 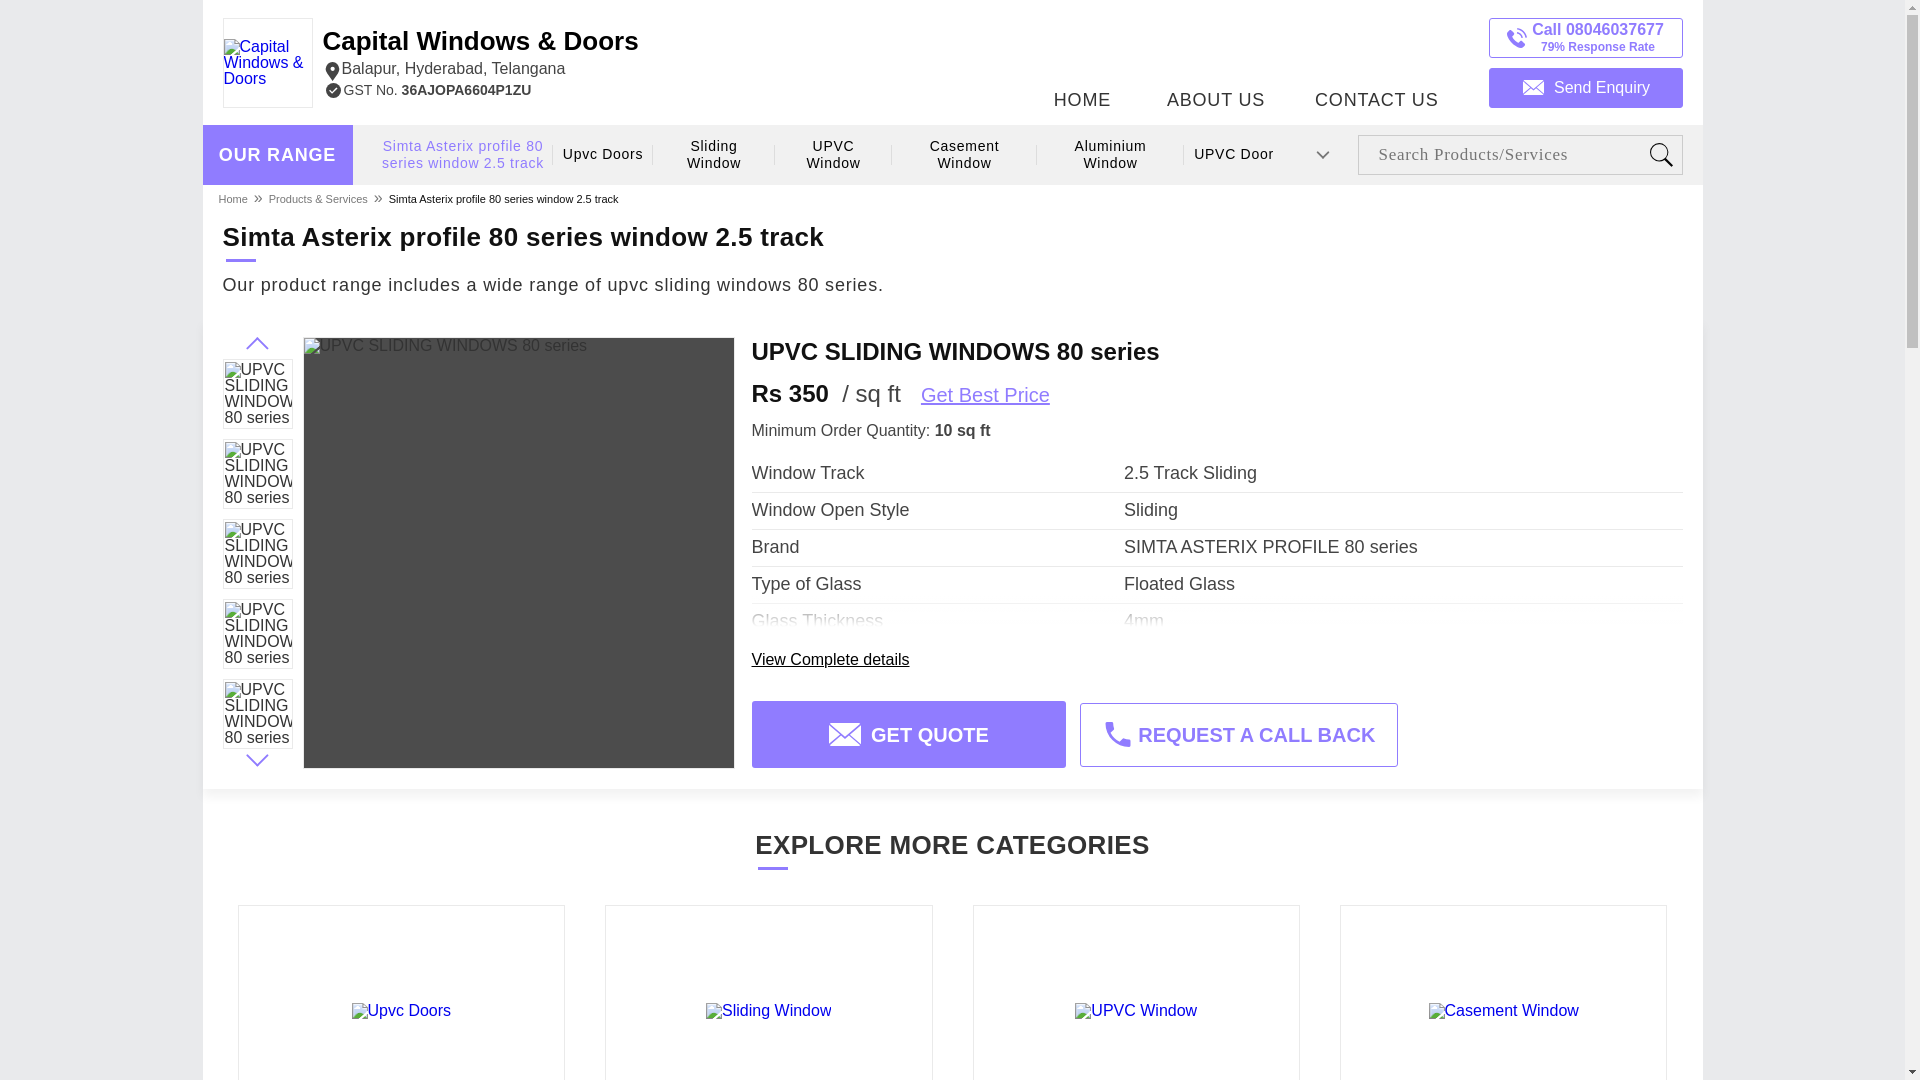 I want to click on UPVC Window, so click(x=834, y=155).